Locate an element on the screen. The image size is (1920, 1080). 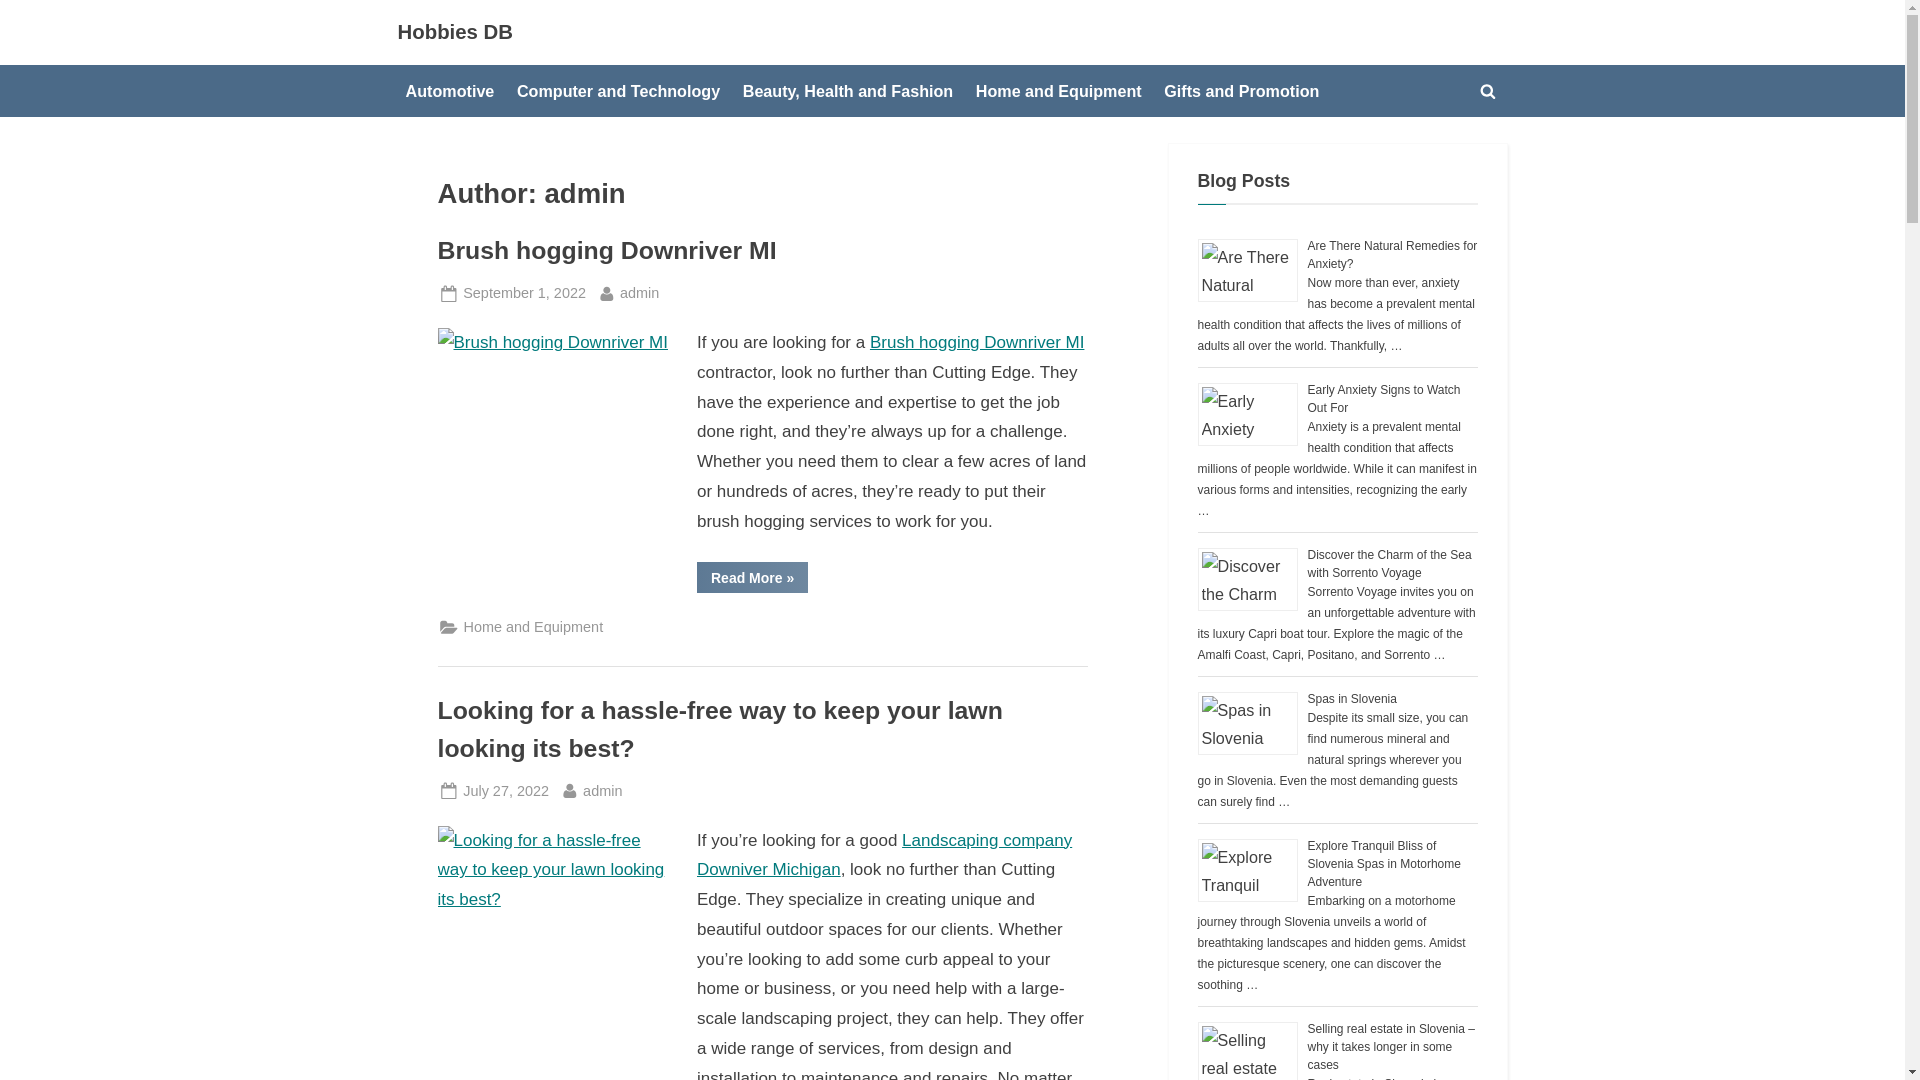
Automotive is located at coordinates (450, 91).